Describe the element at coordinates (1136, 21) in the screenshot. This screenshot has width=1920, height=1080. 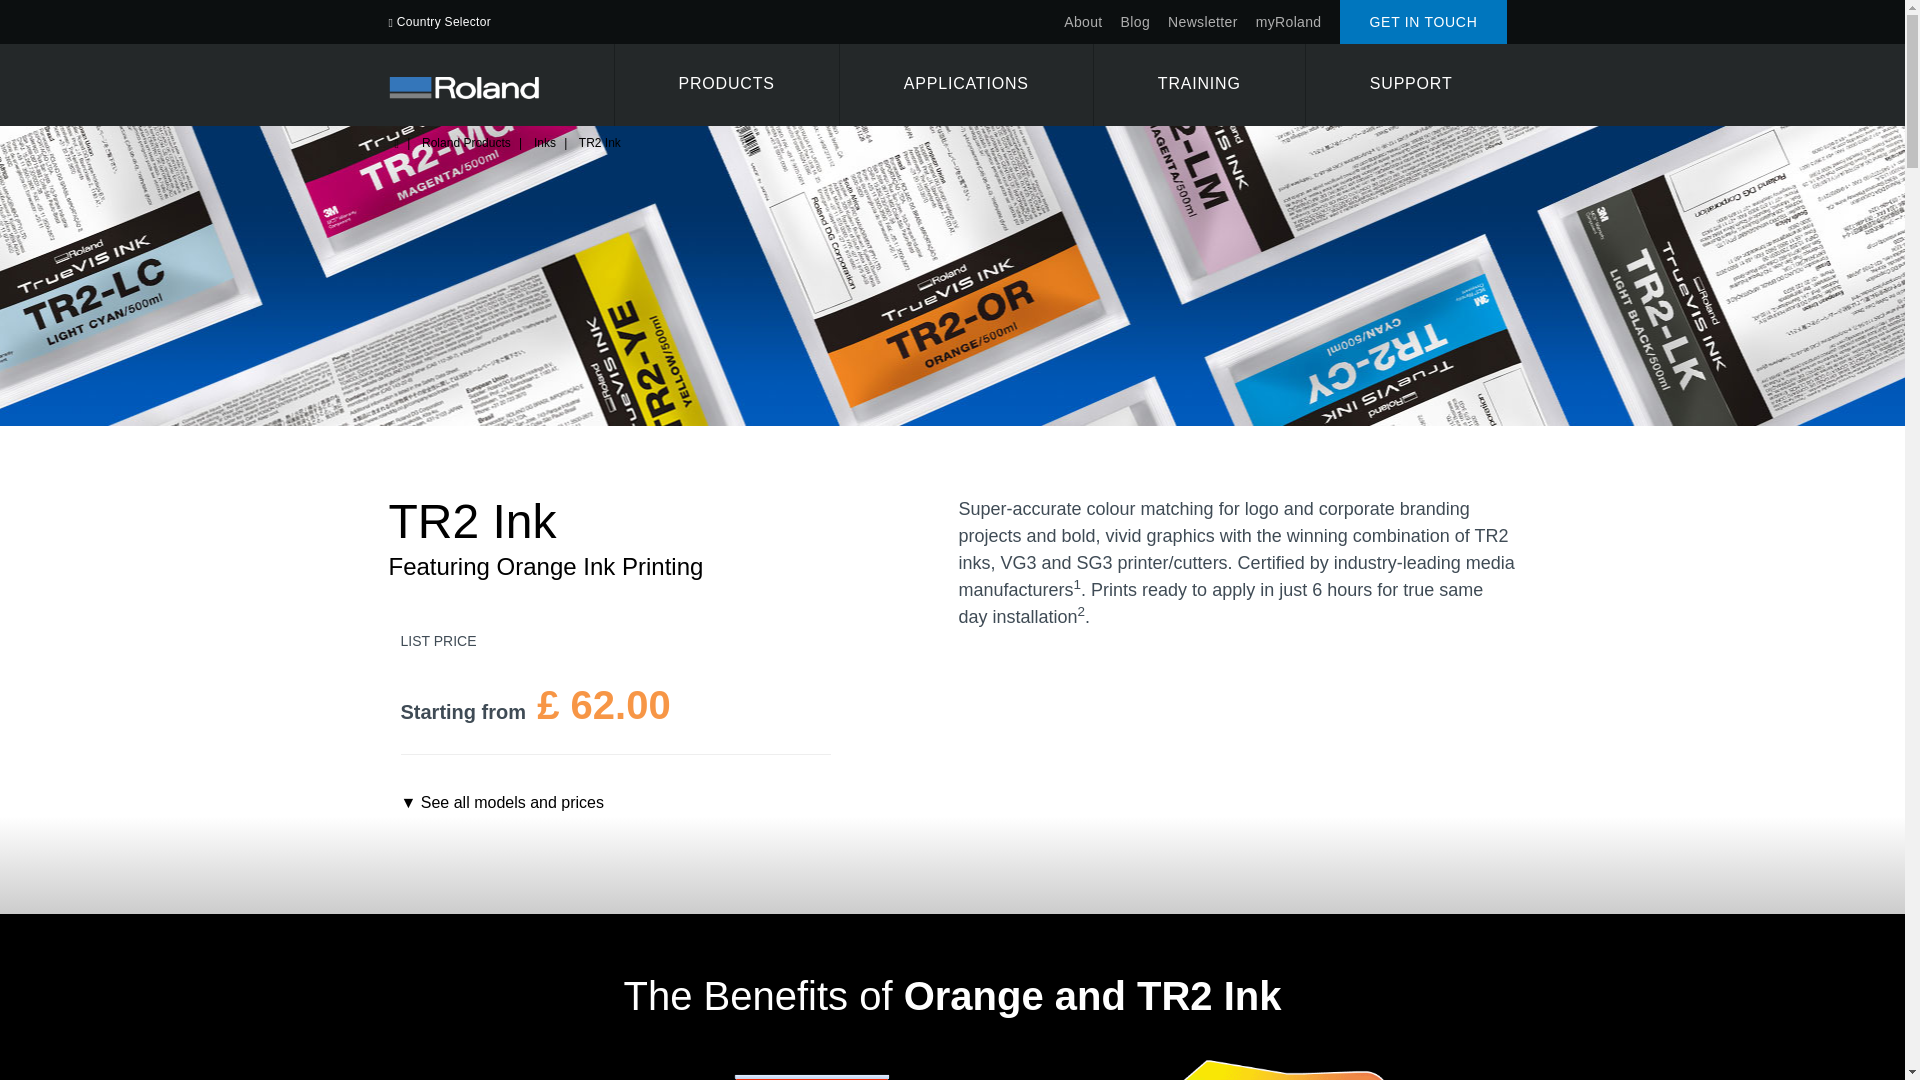
I see `Blog` at that location.